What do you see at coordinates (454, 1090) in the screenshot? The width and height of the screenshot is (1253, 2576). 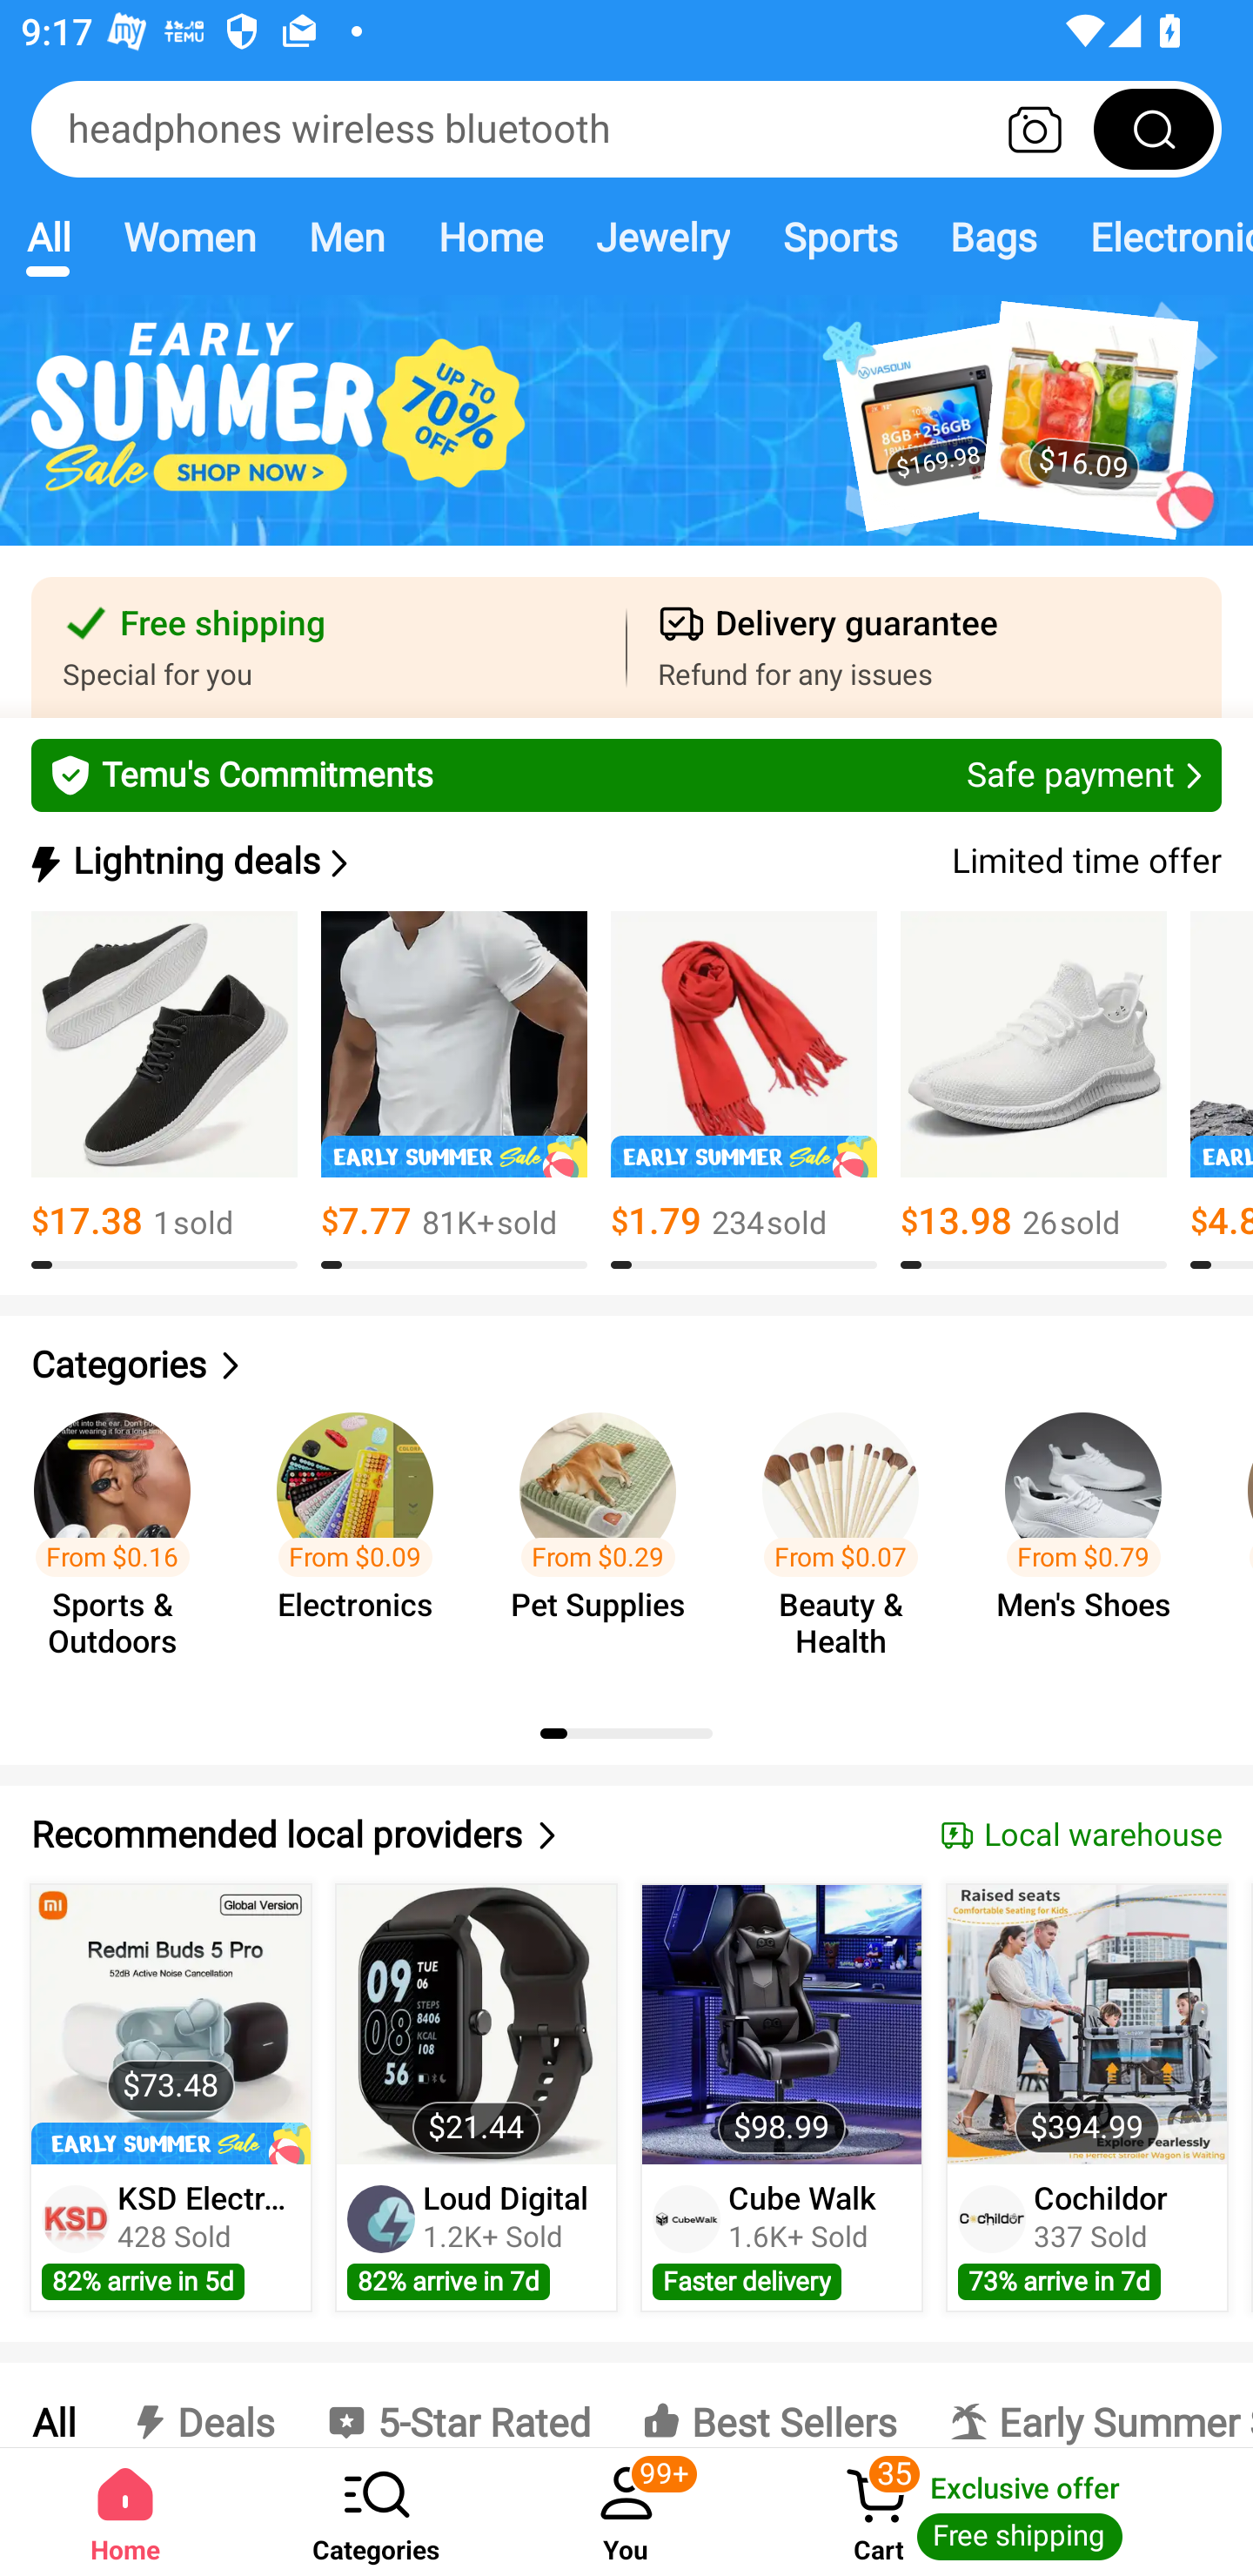 I see `$7.77 81K+￼sold 8.0` at bounding box center [454, 1090].